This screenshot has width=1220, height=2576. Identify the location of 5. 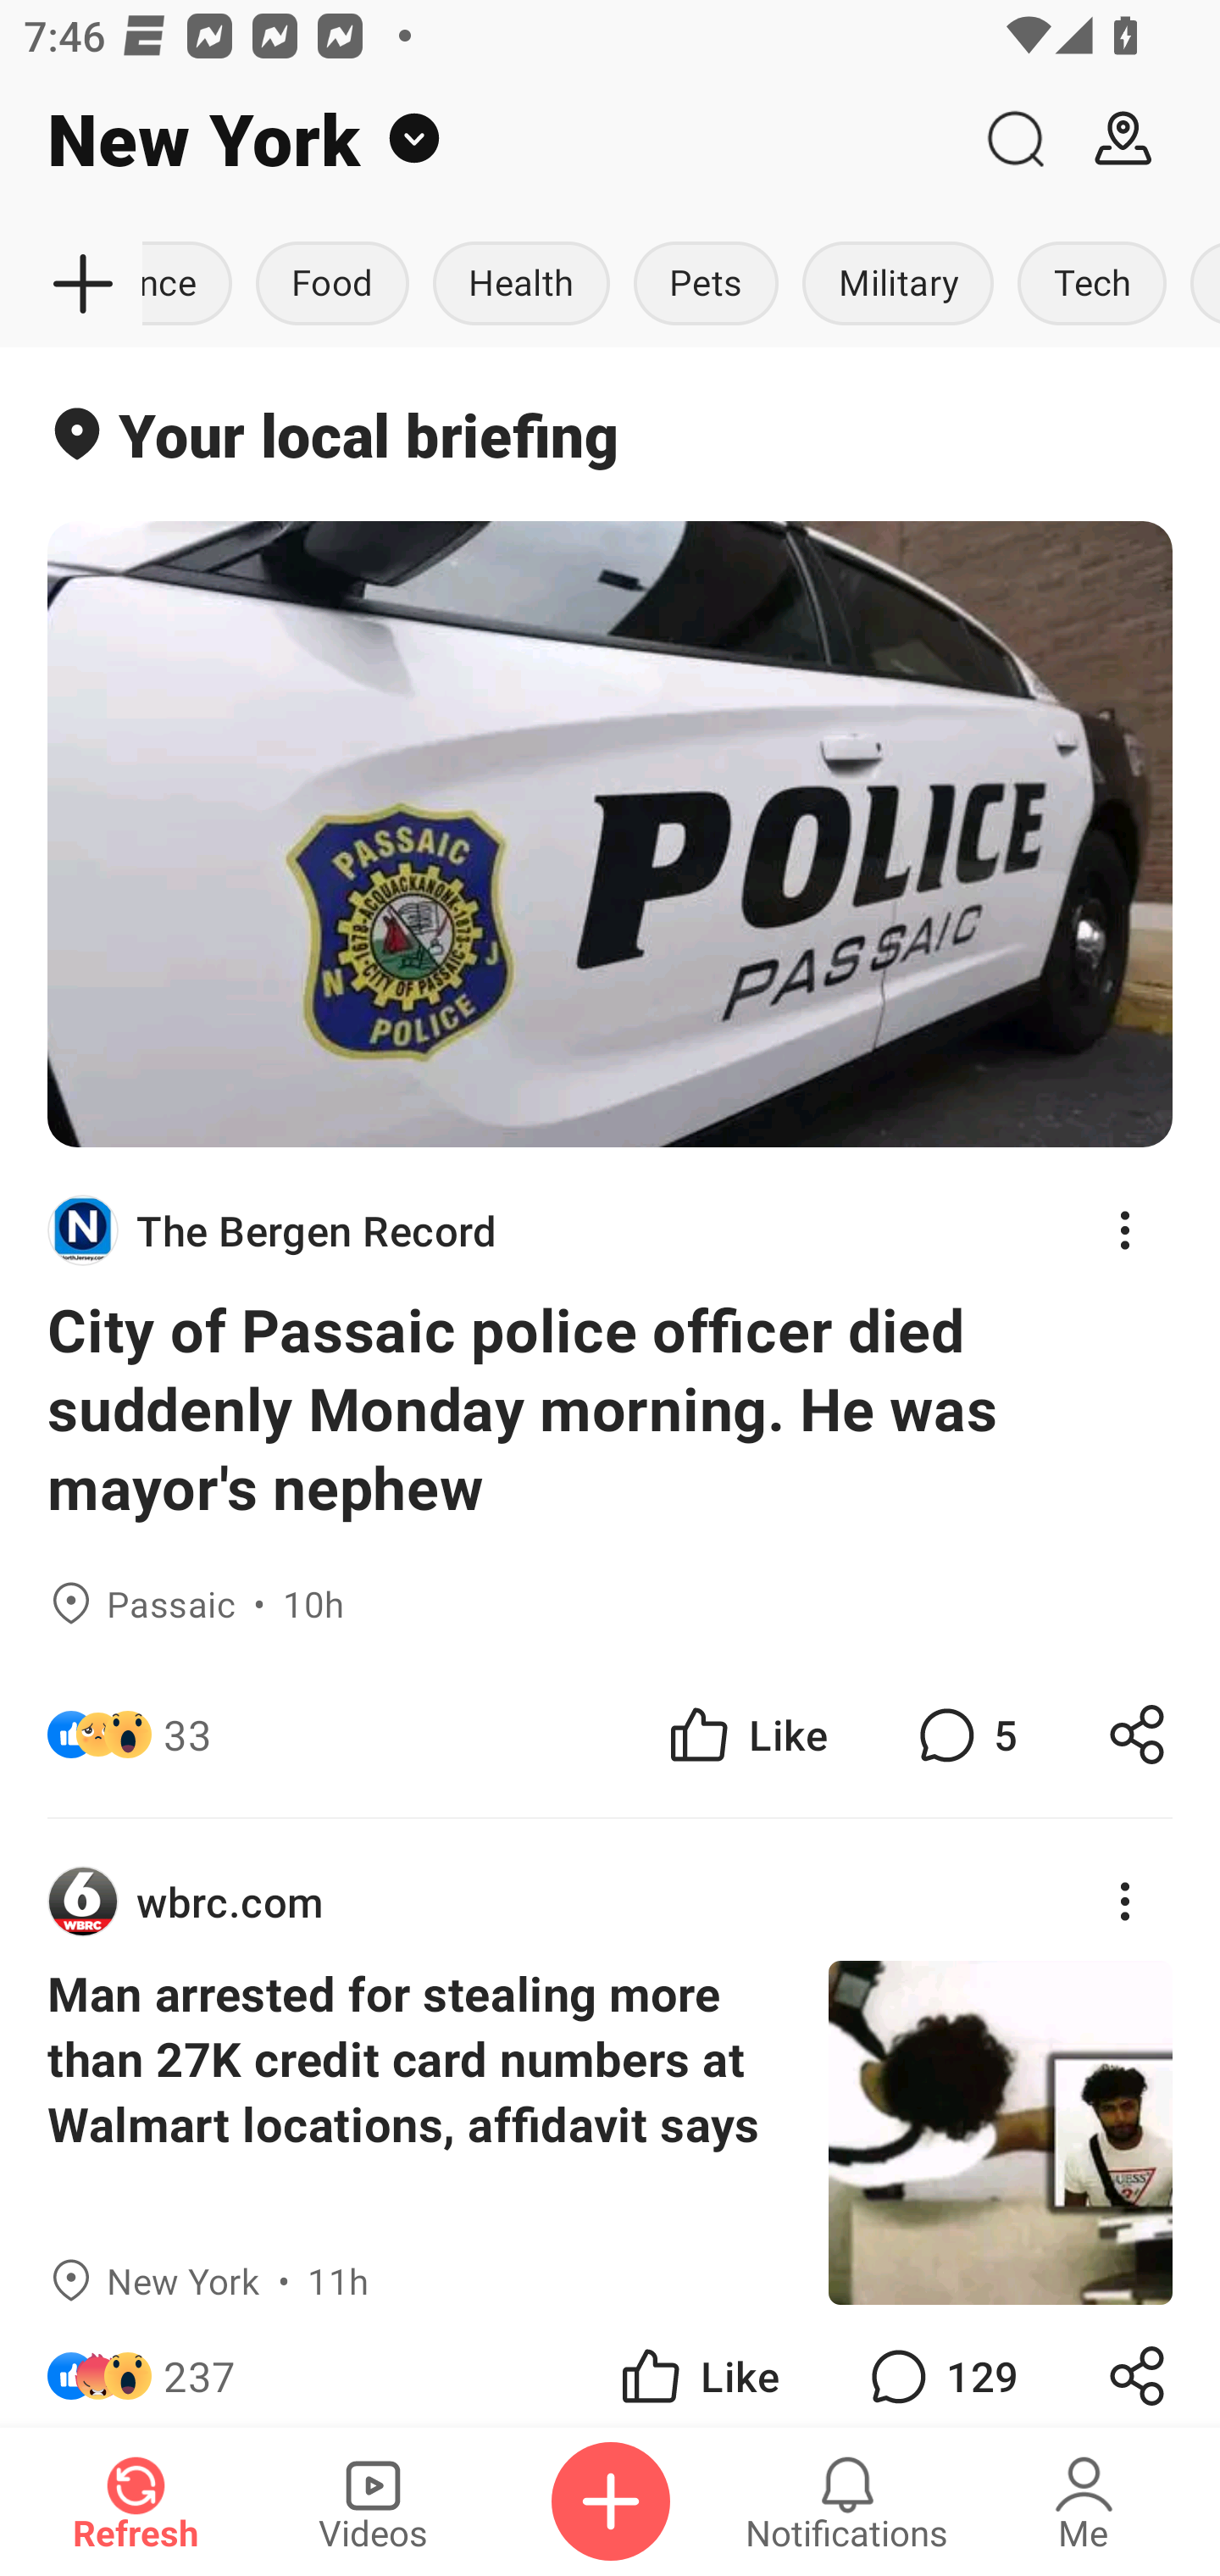
(964, 1735).